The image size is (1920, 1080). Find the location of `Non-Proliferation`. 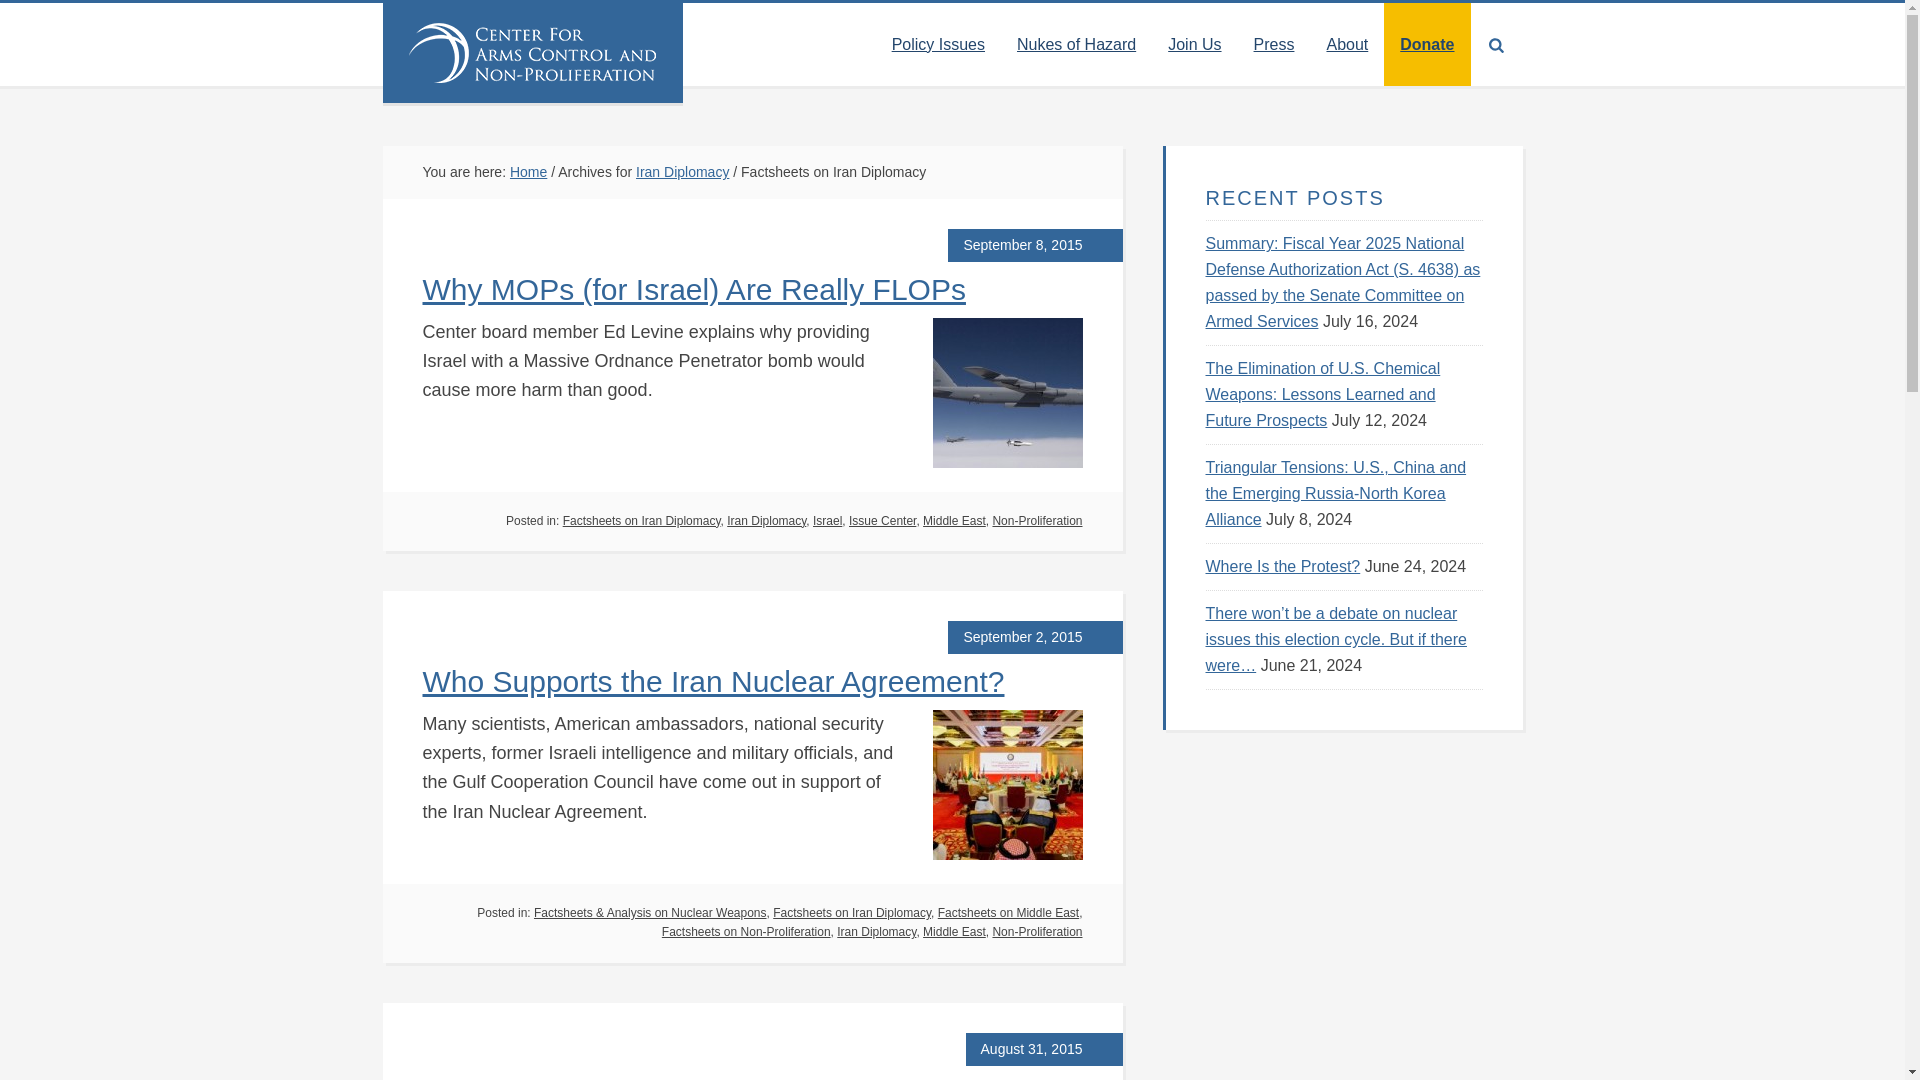

Non-Proliferation is located at coordinates (1037, 521).